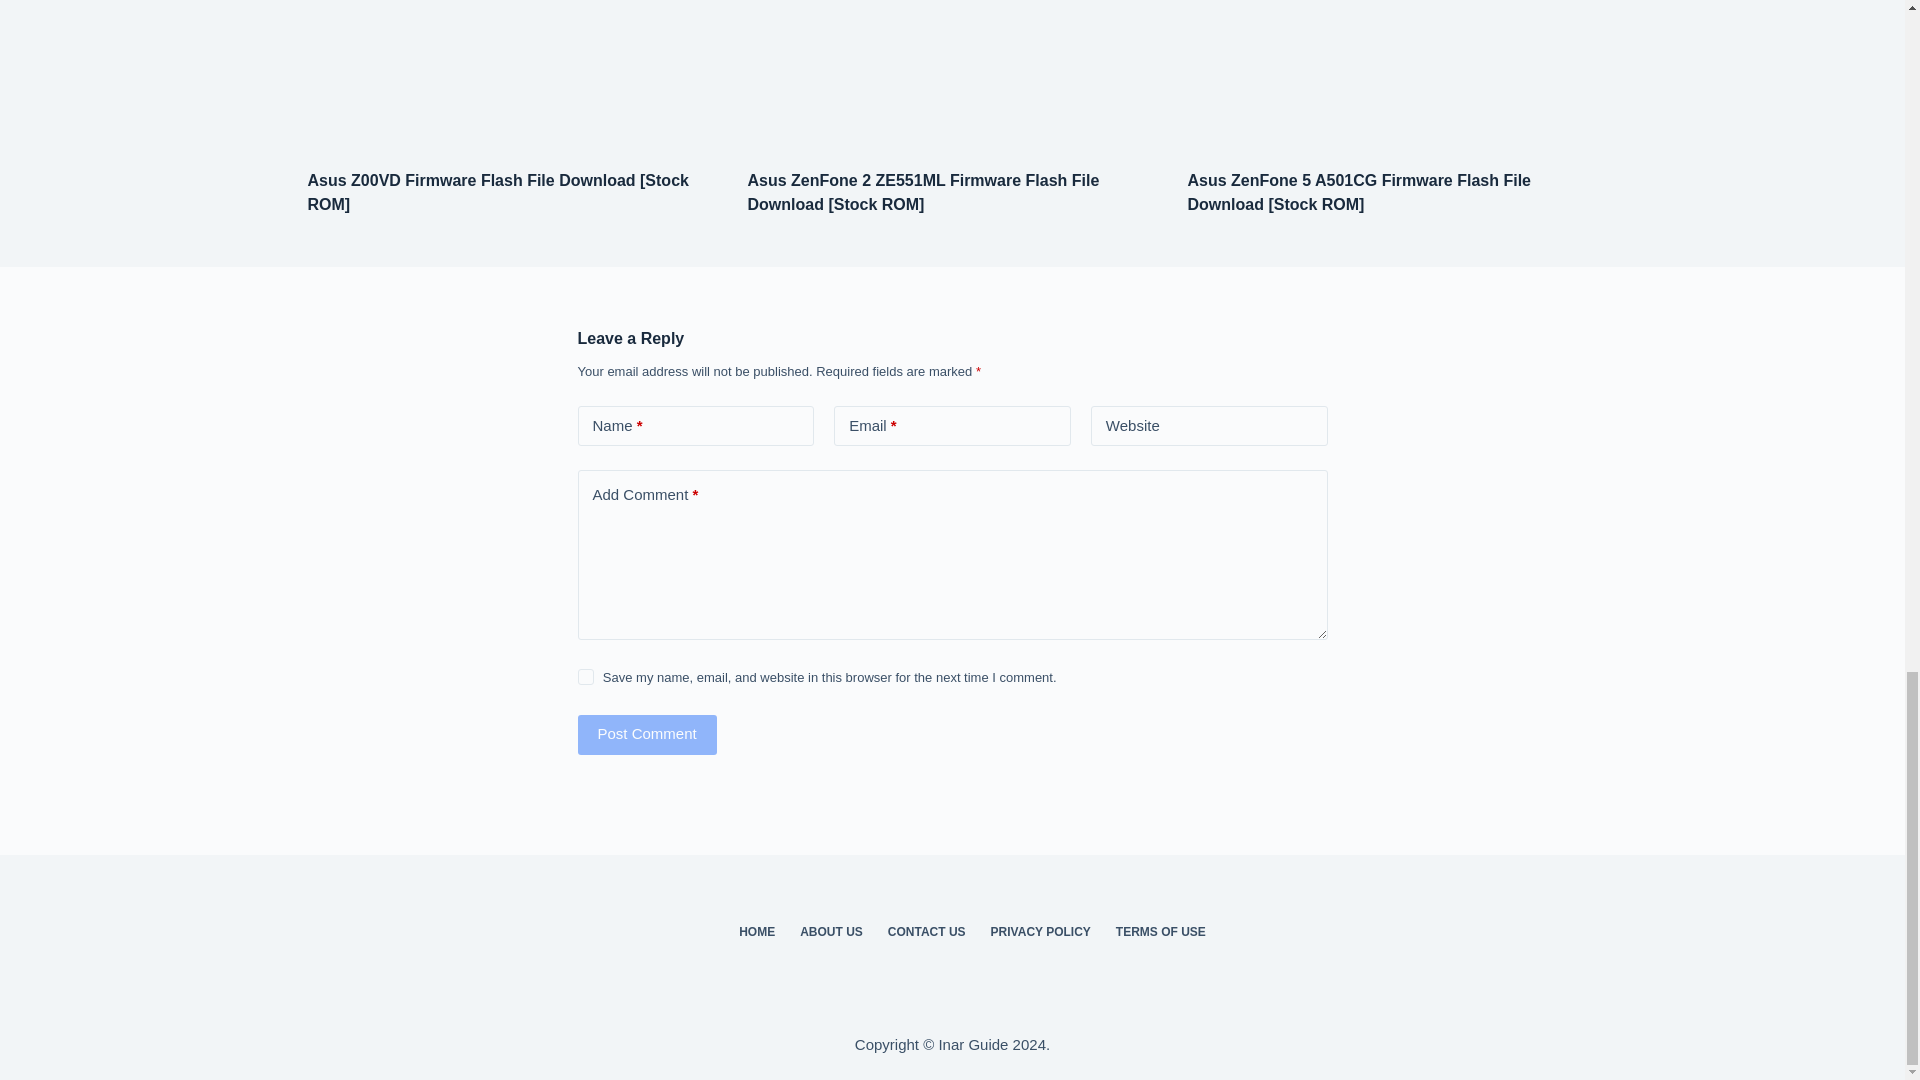 The width and height of the screenshot is (1920, 1080). I want to click on ABOUT US, so click(831, 932).